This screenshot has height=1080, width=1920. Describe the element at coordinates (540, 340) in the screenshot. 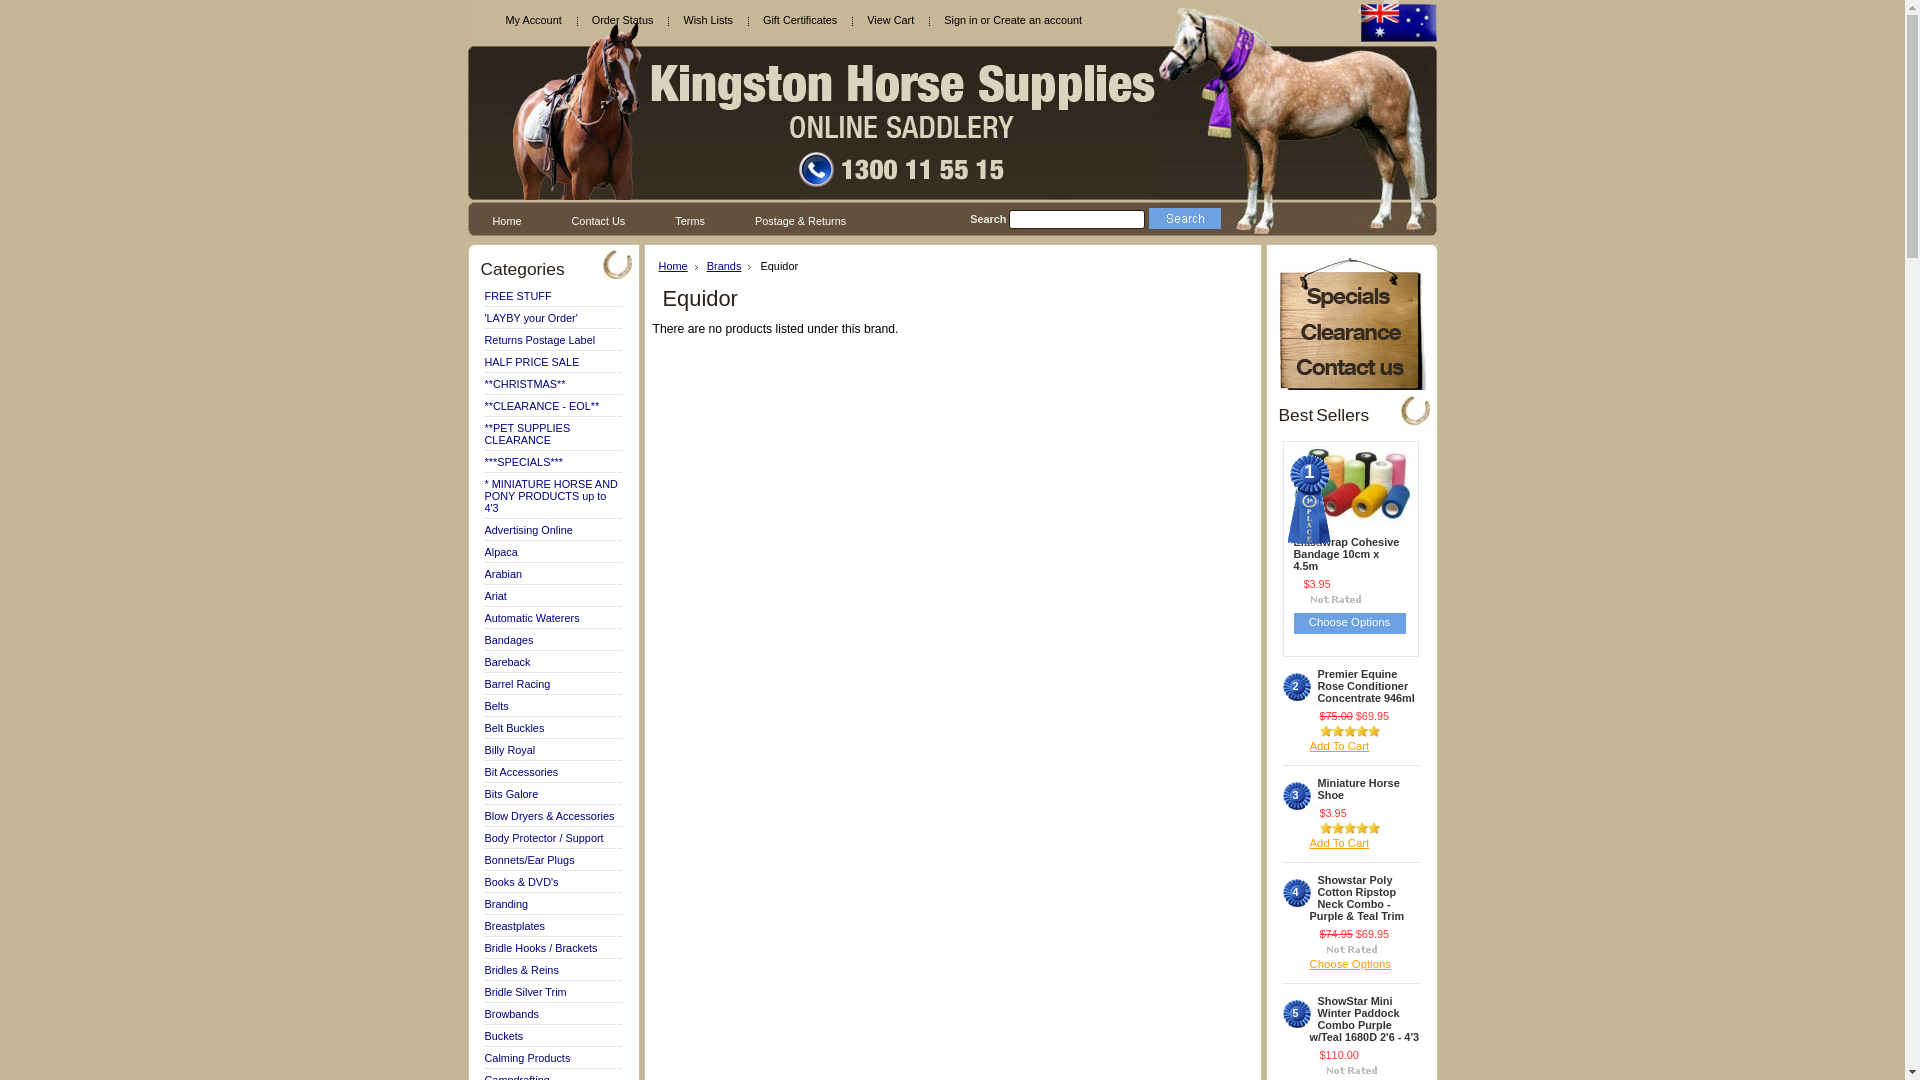

I see `Returns Postage Label` at that location.